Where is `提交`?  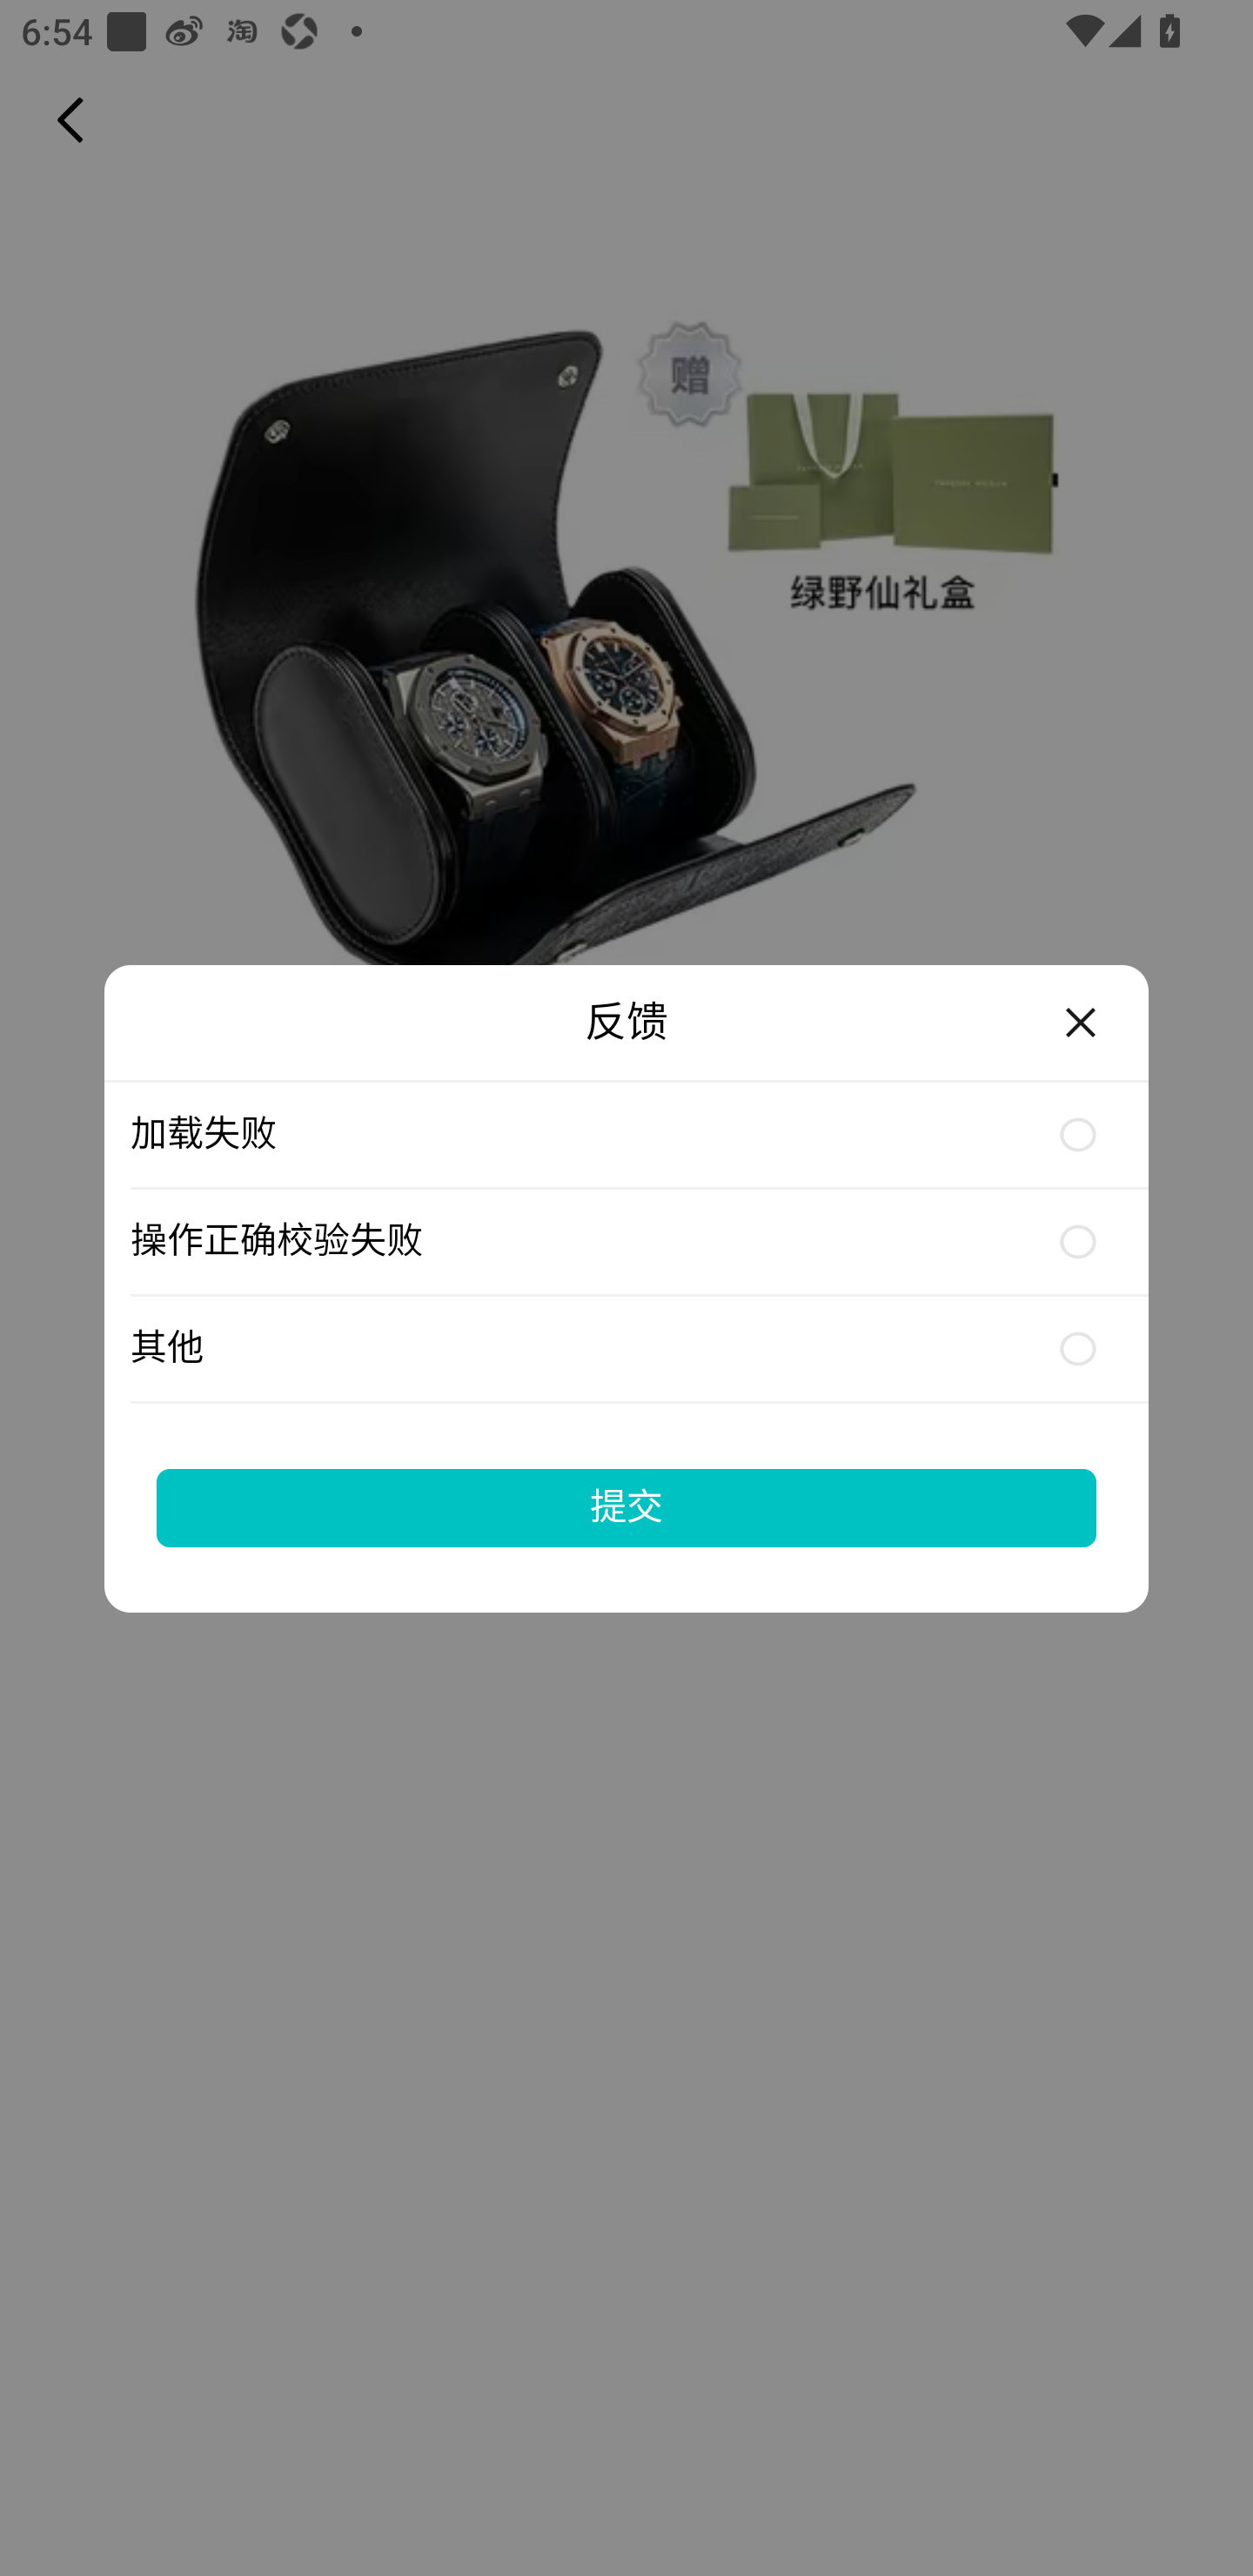 提交 is located at coordinates (626, 1507).